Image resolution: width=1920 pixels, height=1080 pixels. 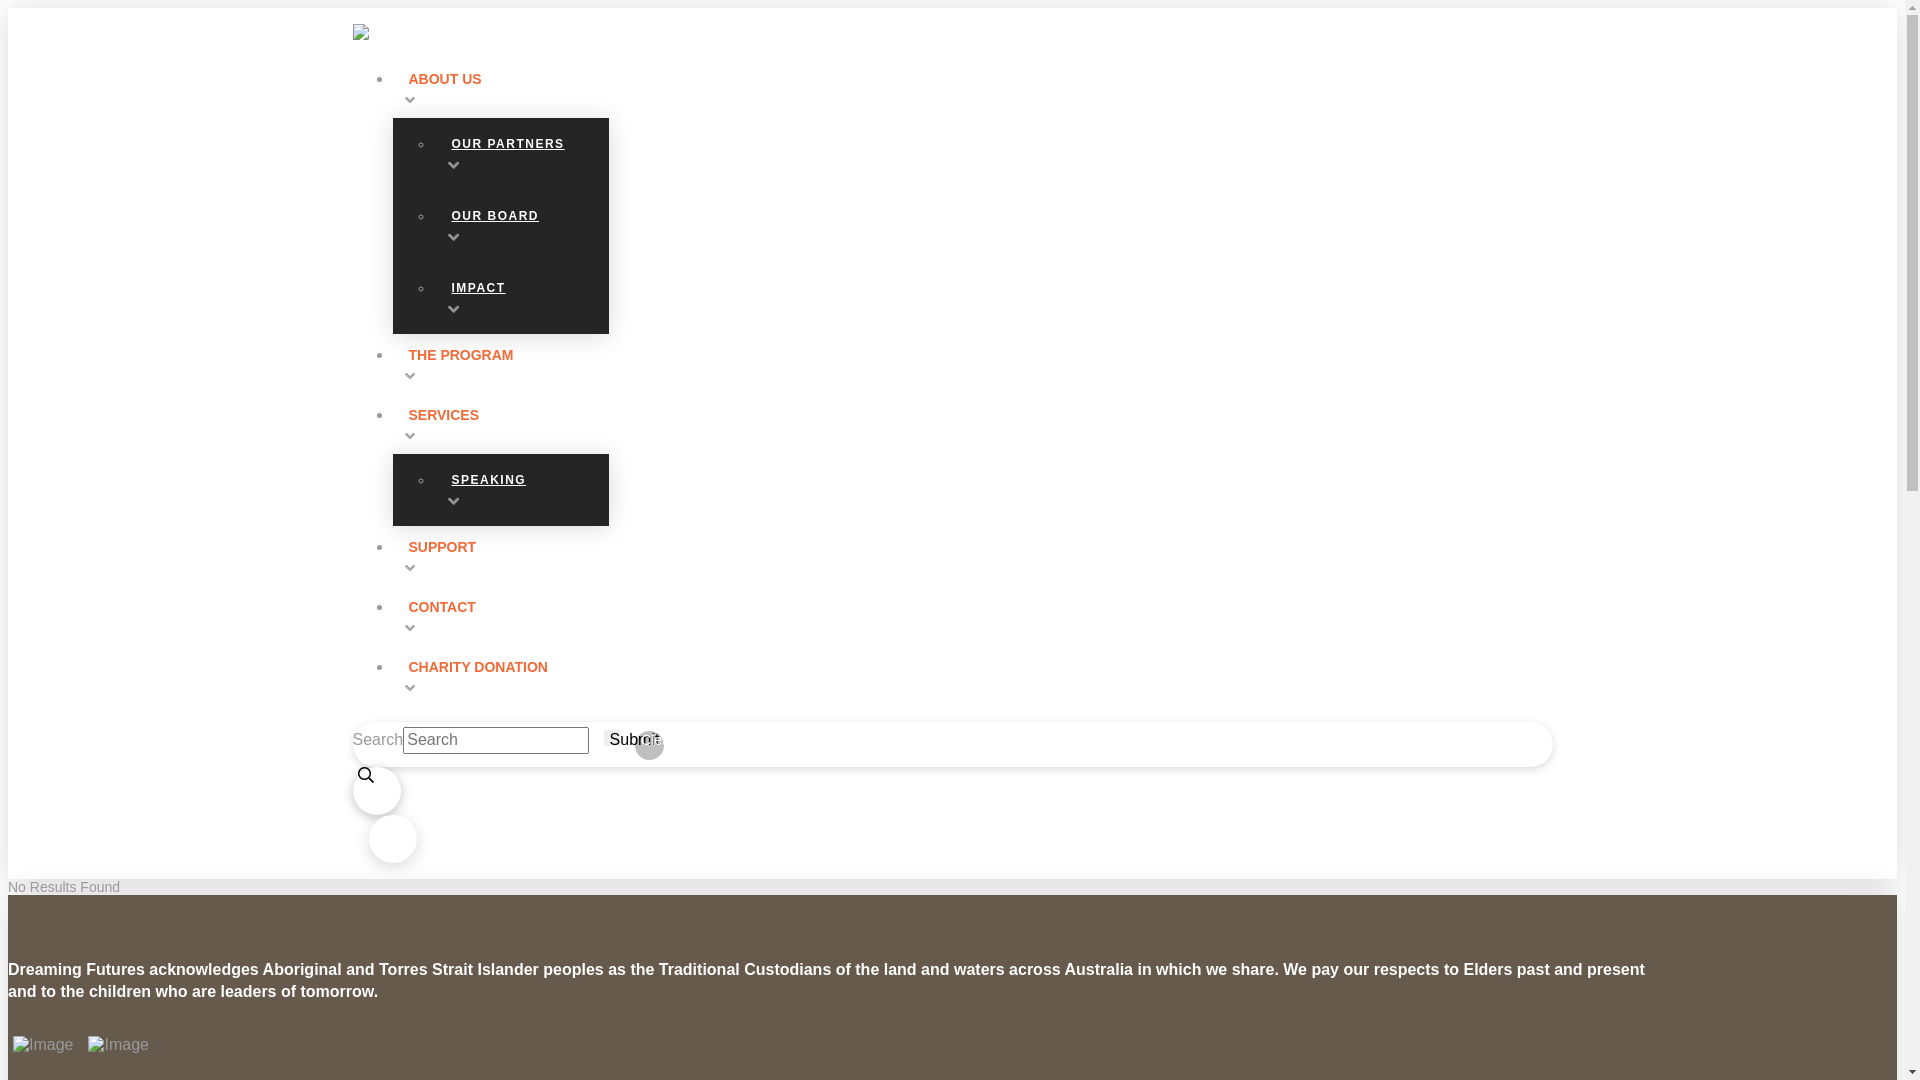 What do you see at coordinates (972, 88) in the screenshot?
I see `ABOUT US` at bounding box center [972, 88].